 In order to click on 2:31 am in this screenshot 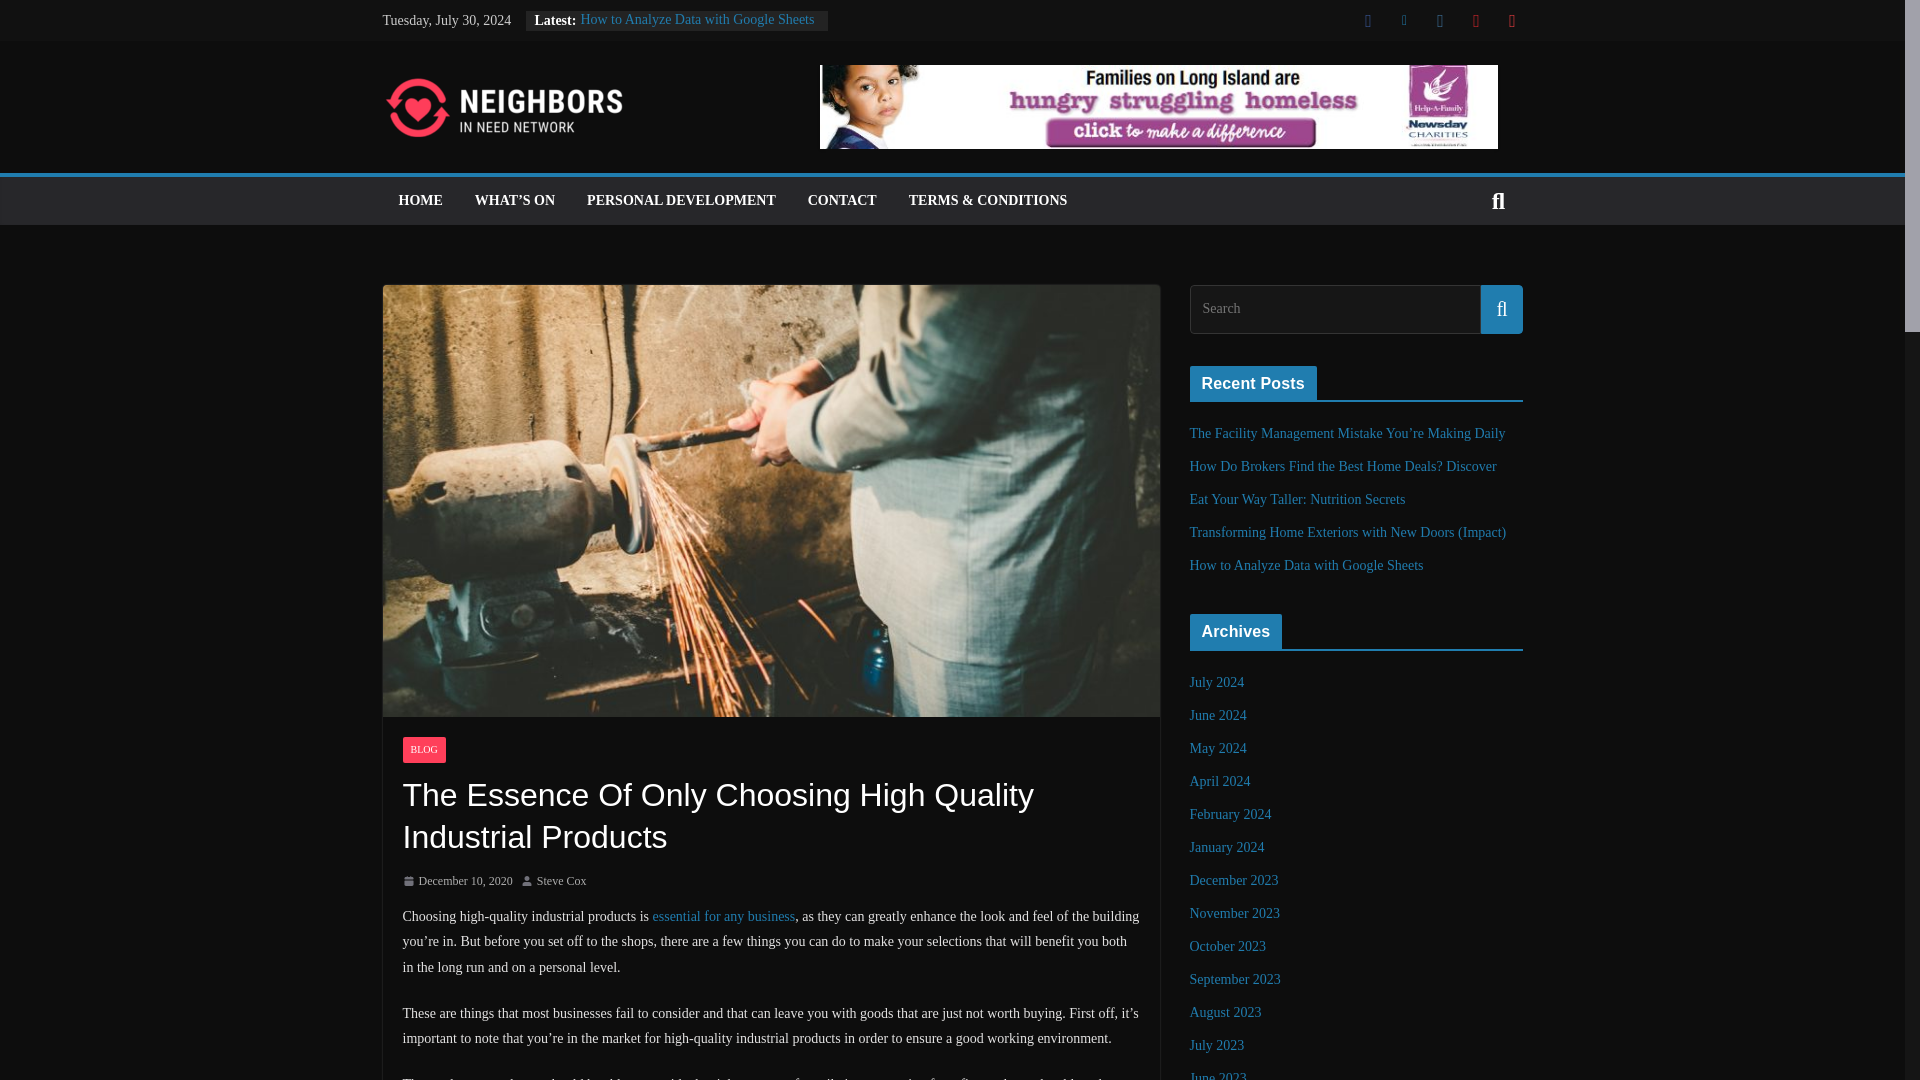, I will do `click(456, 882)`.